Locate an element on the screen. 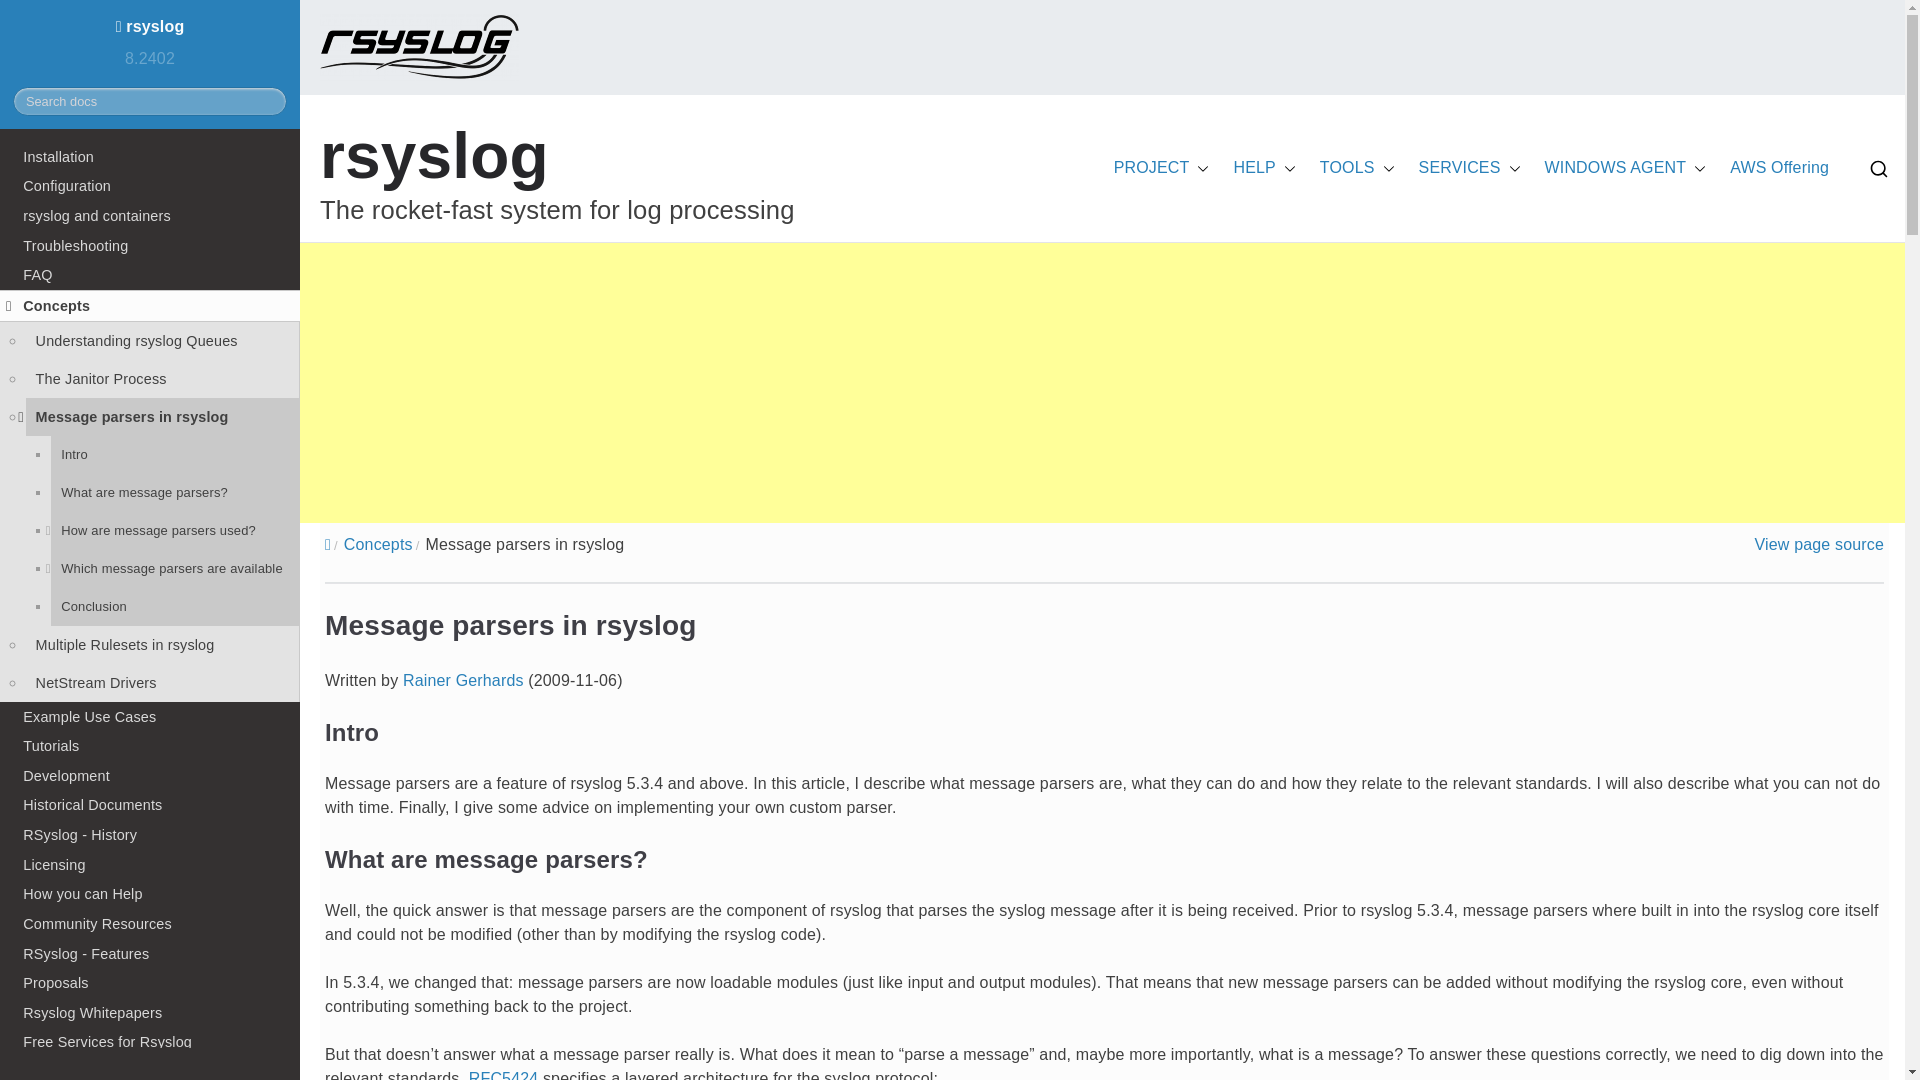  WINDOWS AGENT is located at coordinates (1626, 168).